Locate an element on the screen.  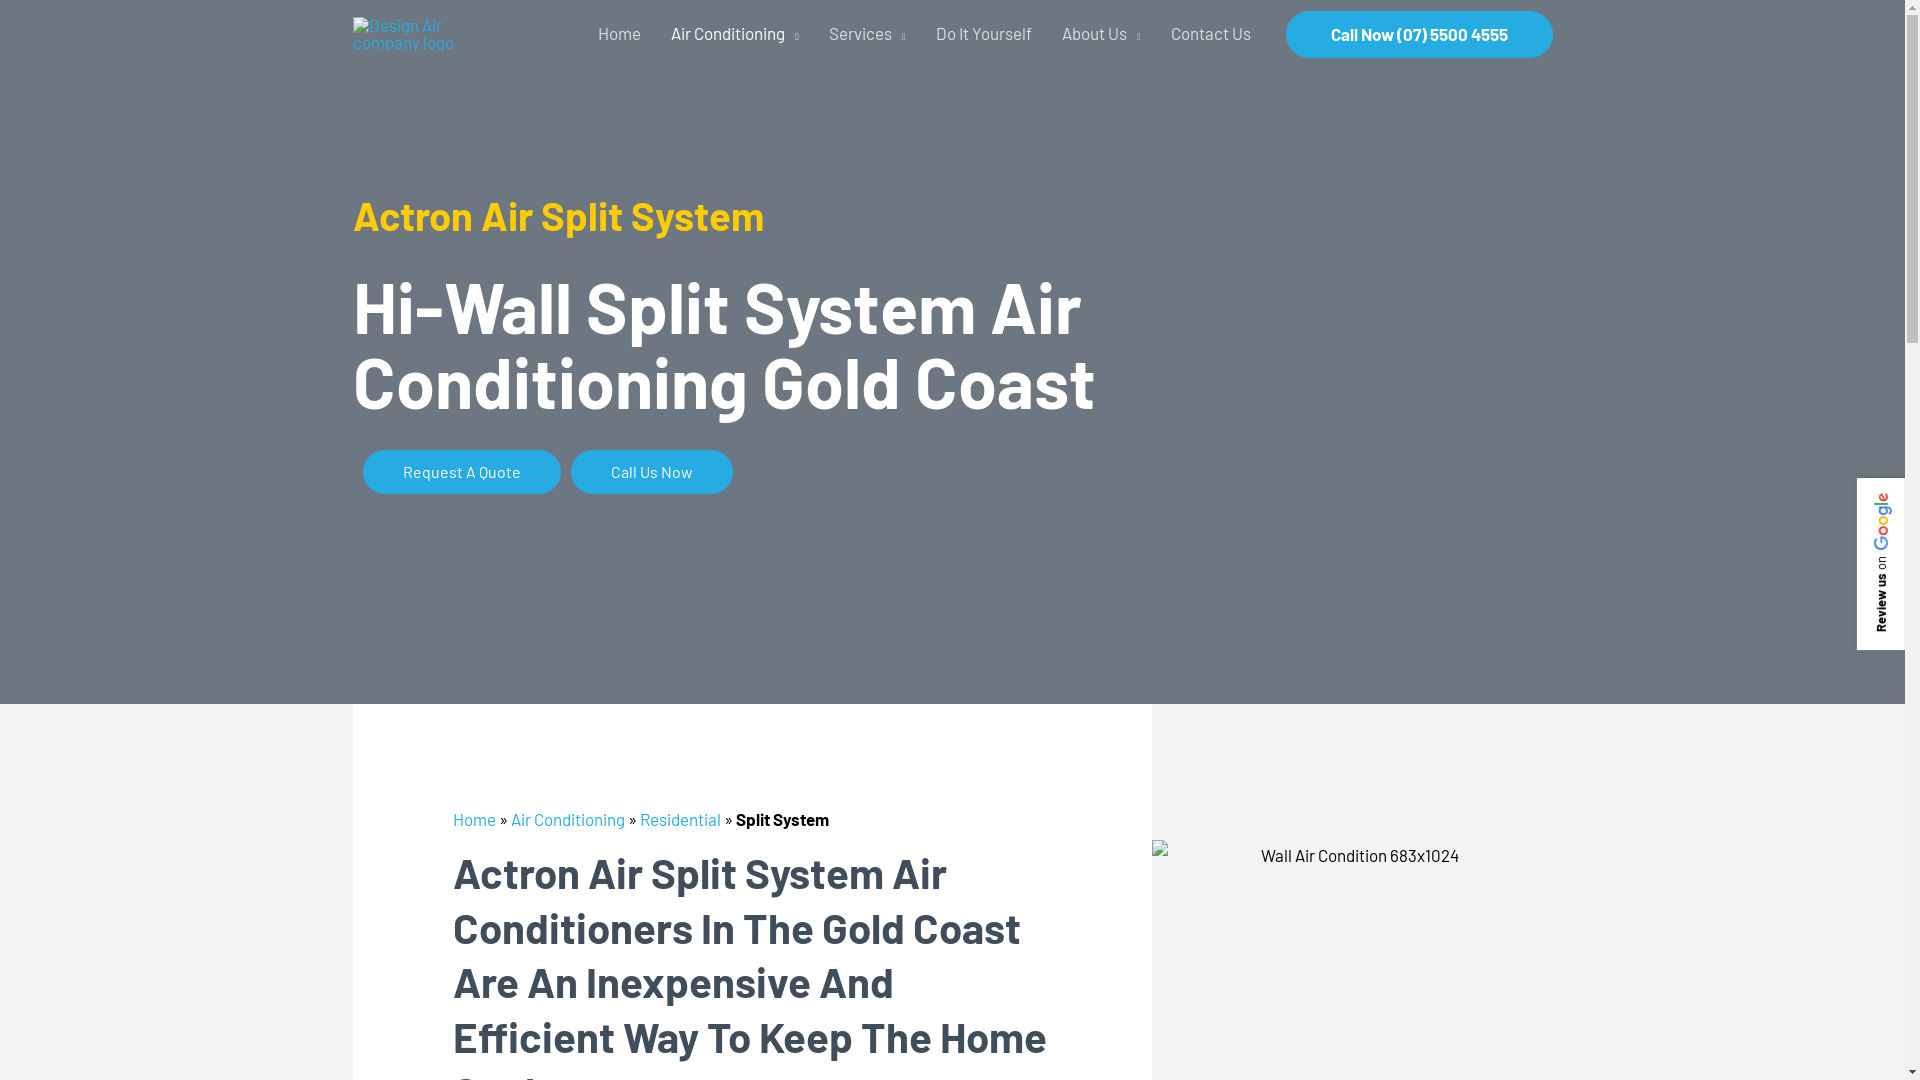
Request A Quote is located at coordinates (461, 472).